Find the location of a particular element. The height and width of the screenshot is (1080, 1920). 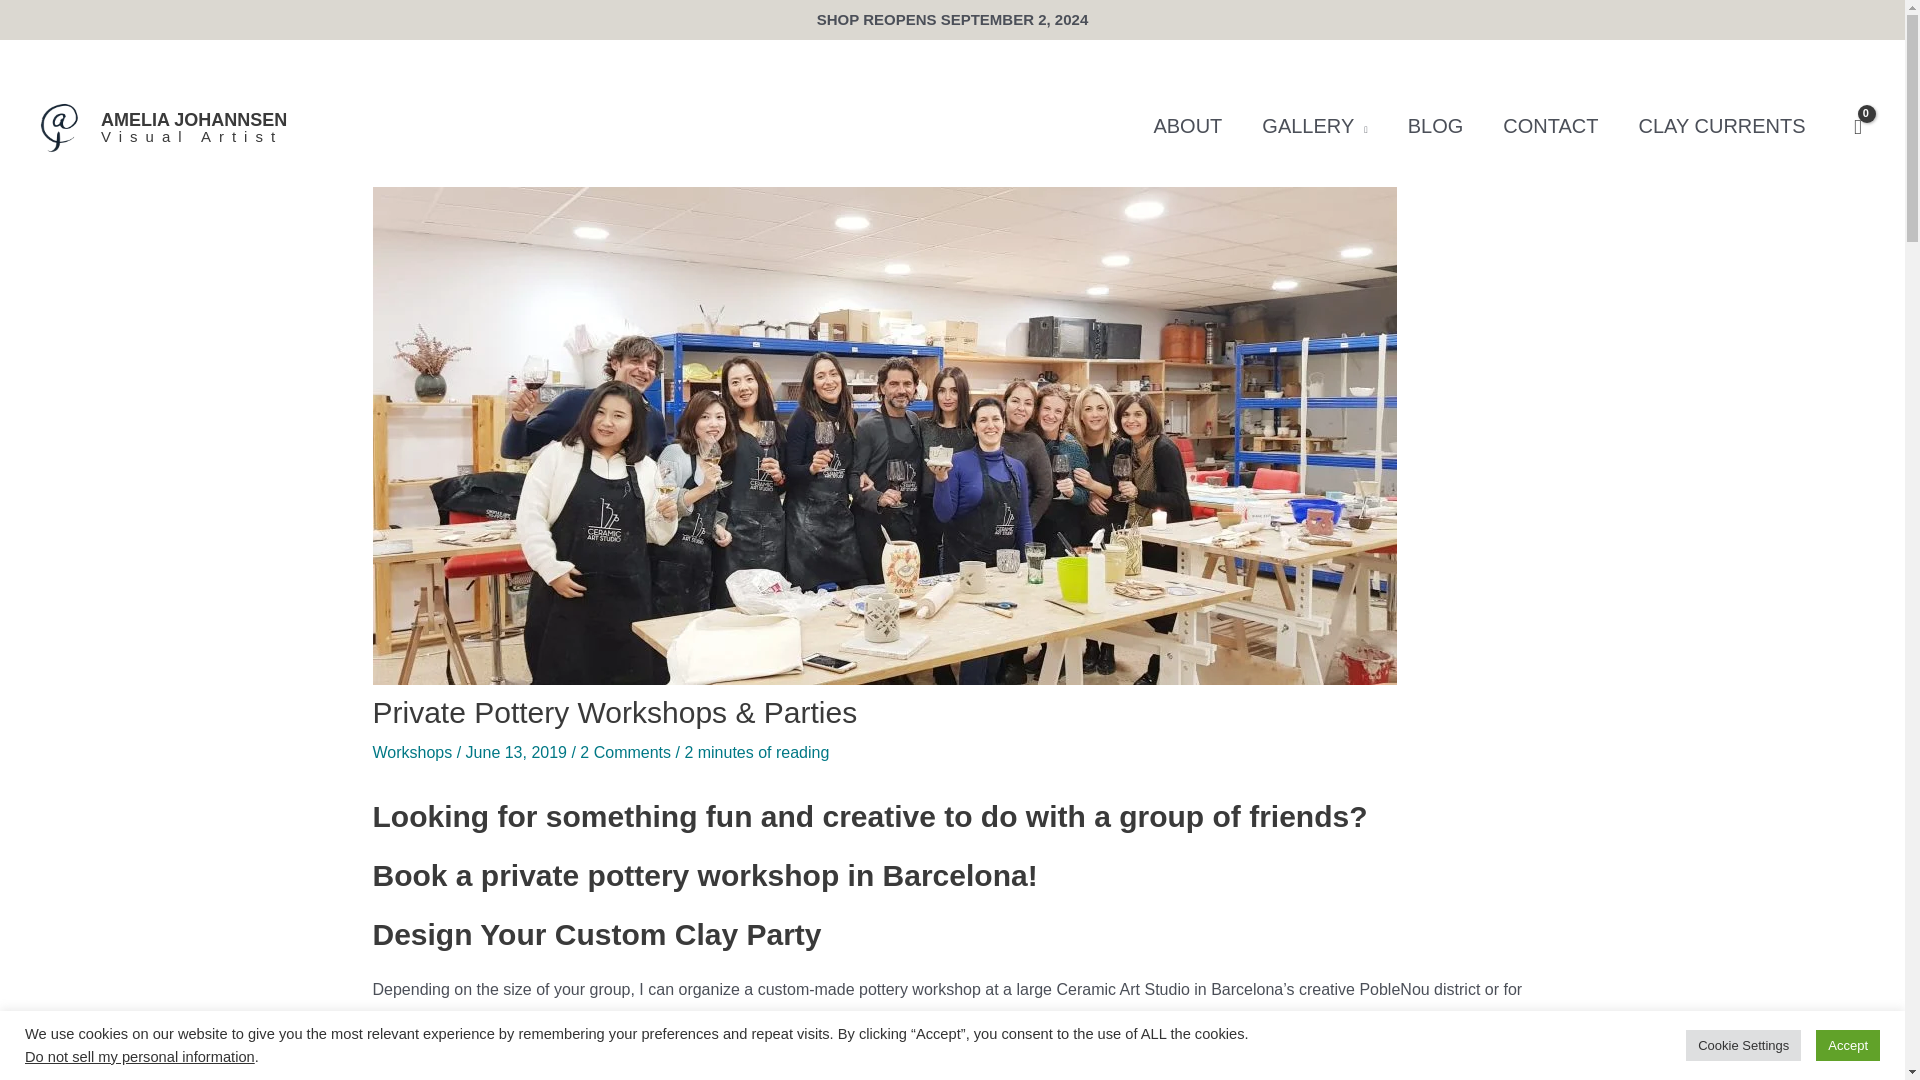

AMELIA JOHANNSEN is located at coordinates (194, 120).